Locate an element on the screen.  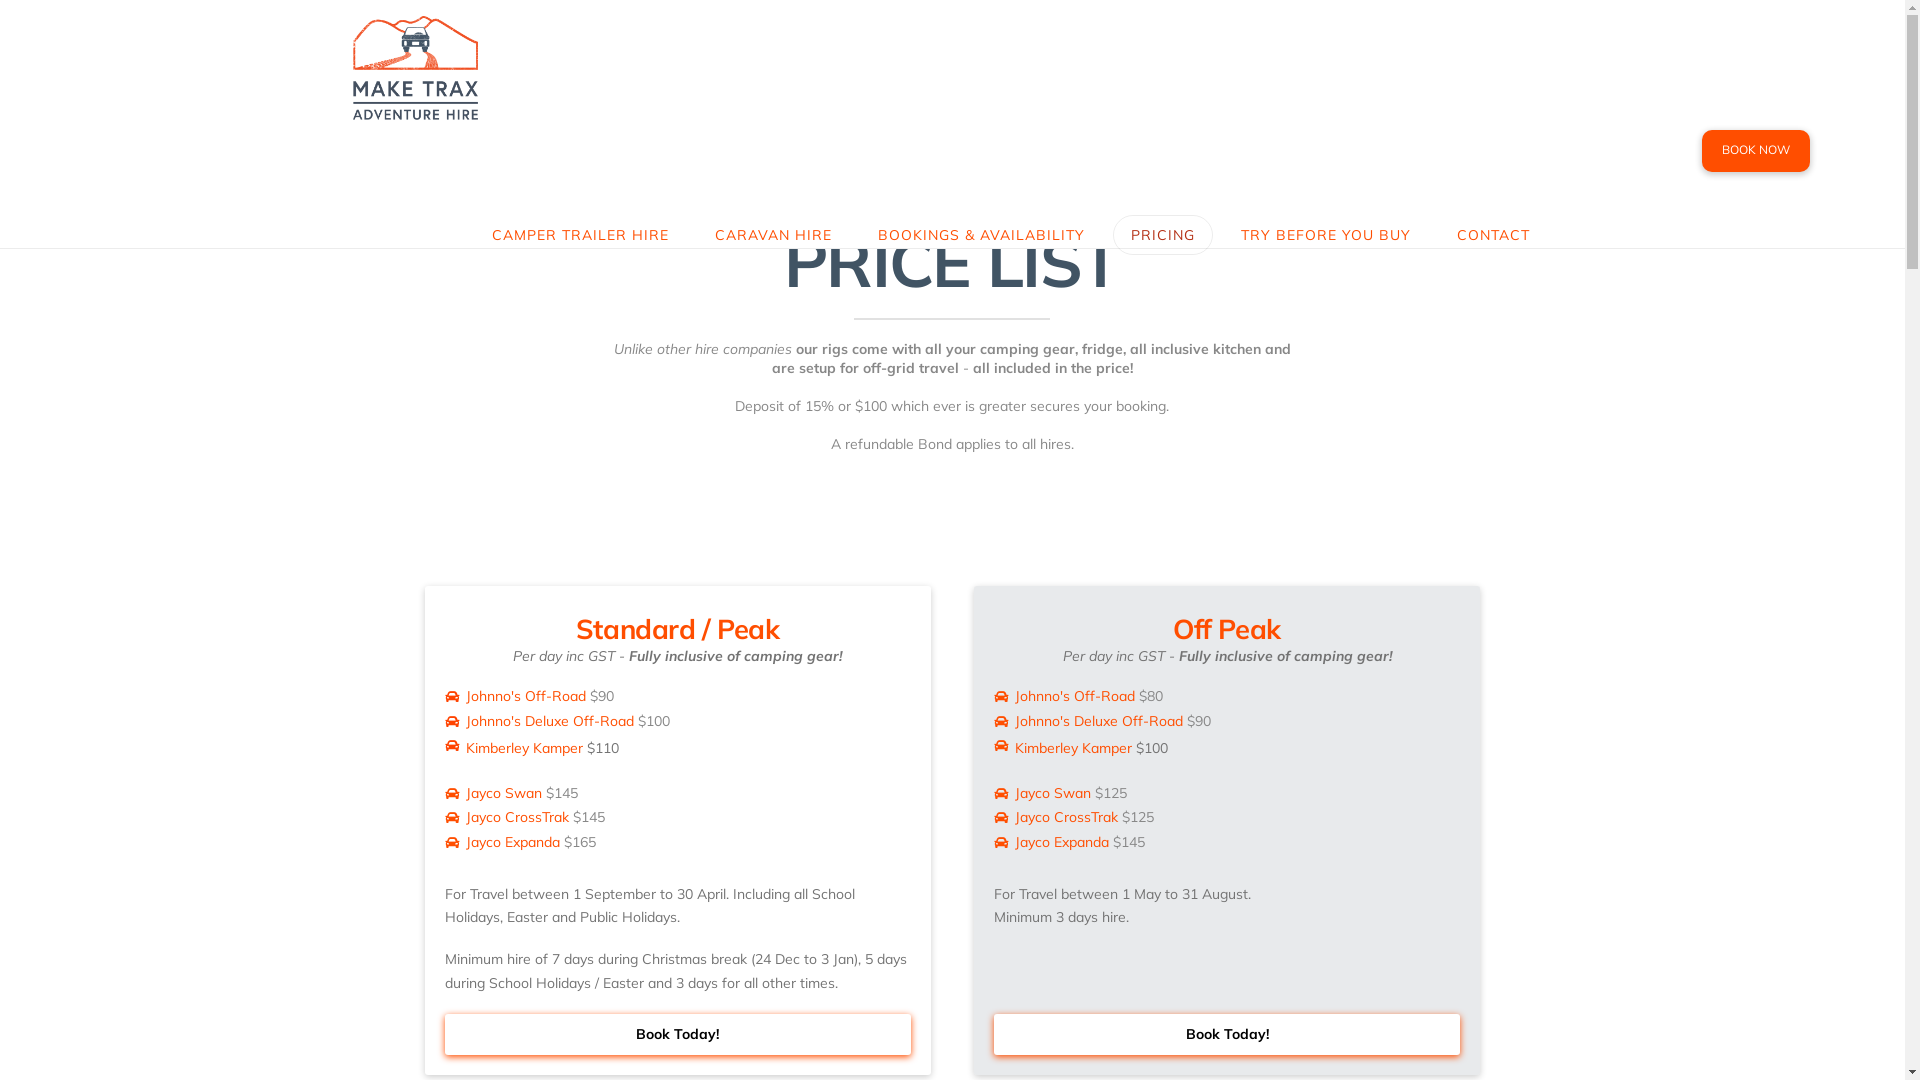
Jayco CrossTrak is located at coordinates (1066, 817).